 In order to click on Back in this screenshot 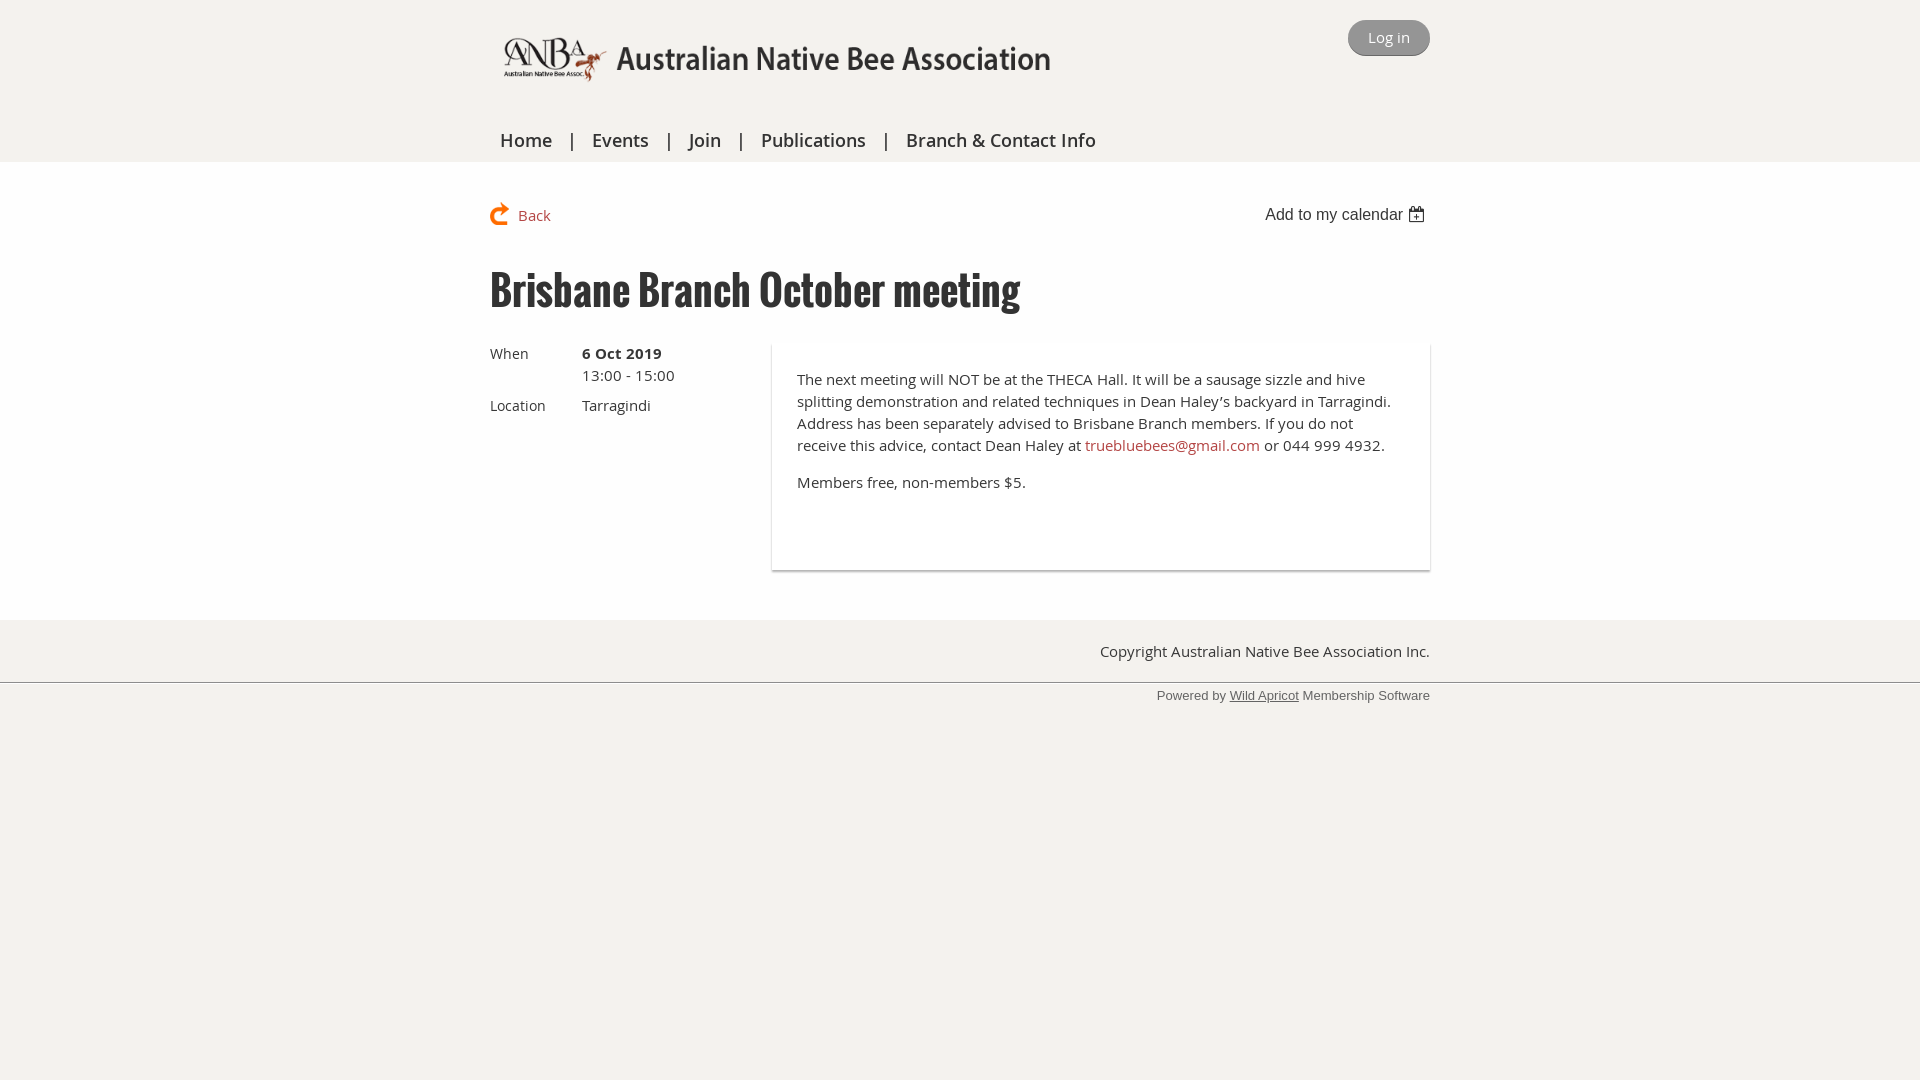, I will do `click(520, 214)`.